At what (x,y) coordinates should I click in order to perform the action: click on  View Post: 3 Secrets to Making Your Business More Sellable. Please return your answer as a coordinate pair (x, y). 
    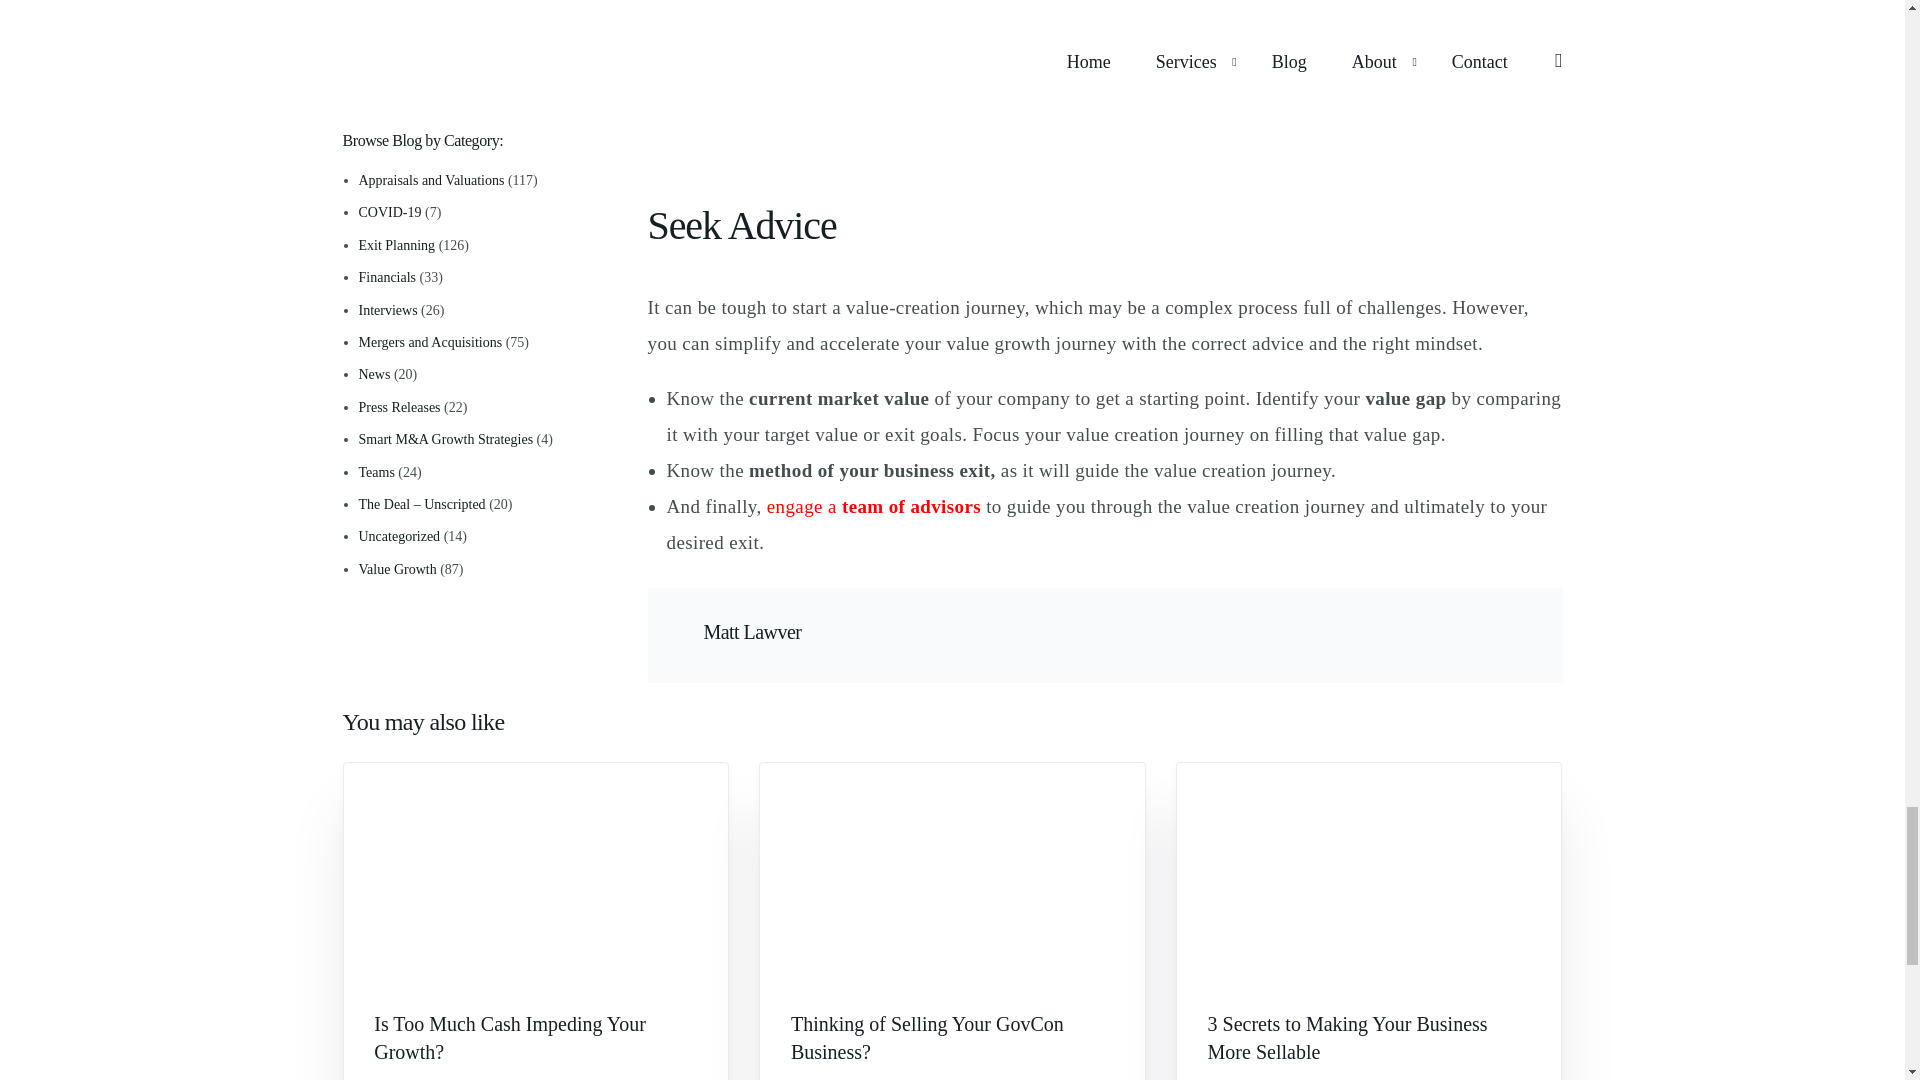
    Looking at the image, I should click on (1369, 872).